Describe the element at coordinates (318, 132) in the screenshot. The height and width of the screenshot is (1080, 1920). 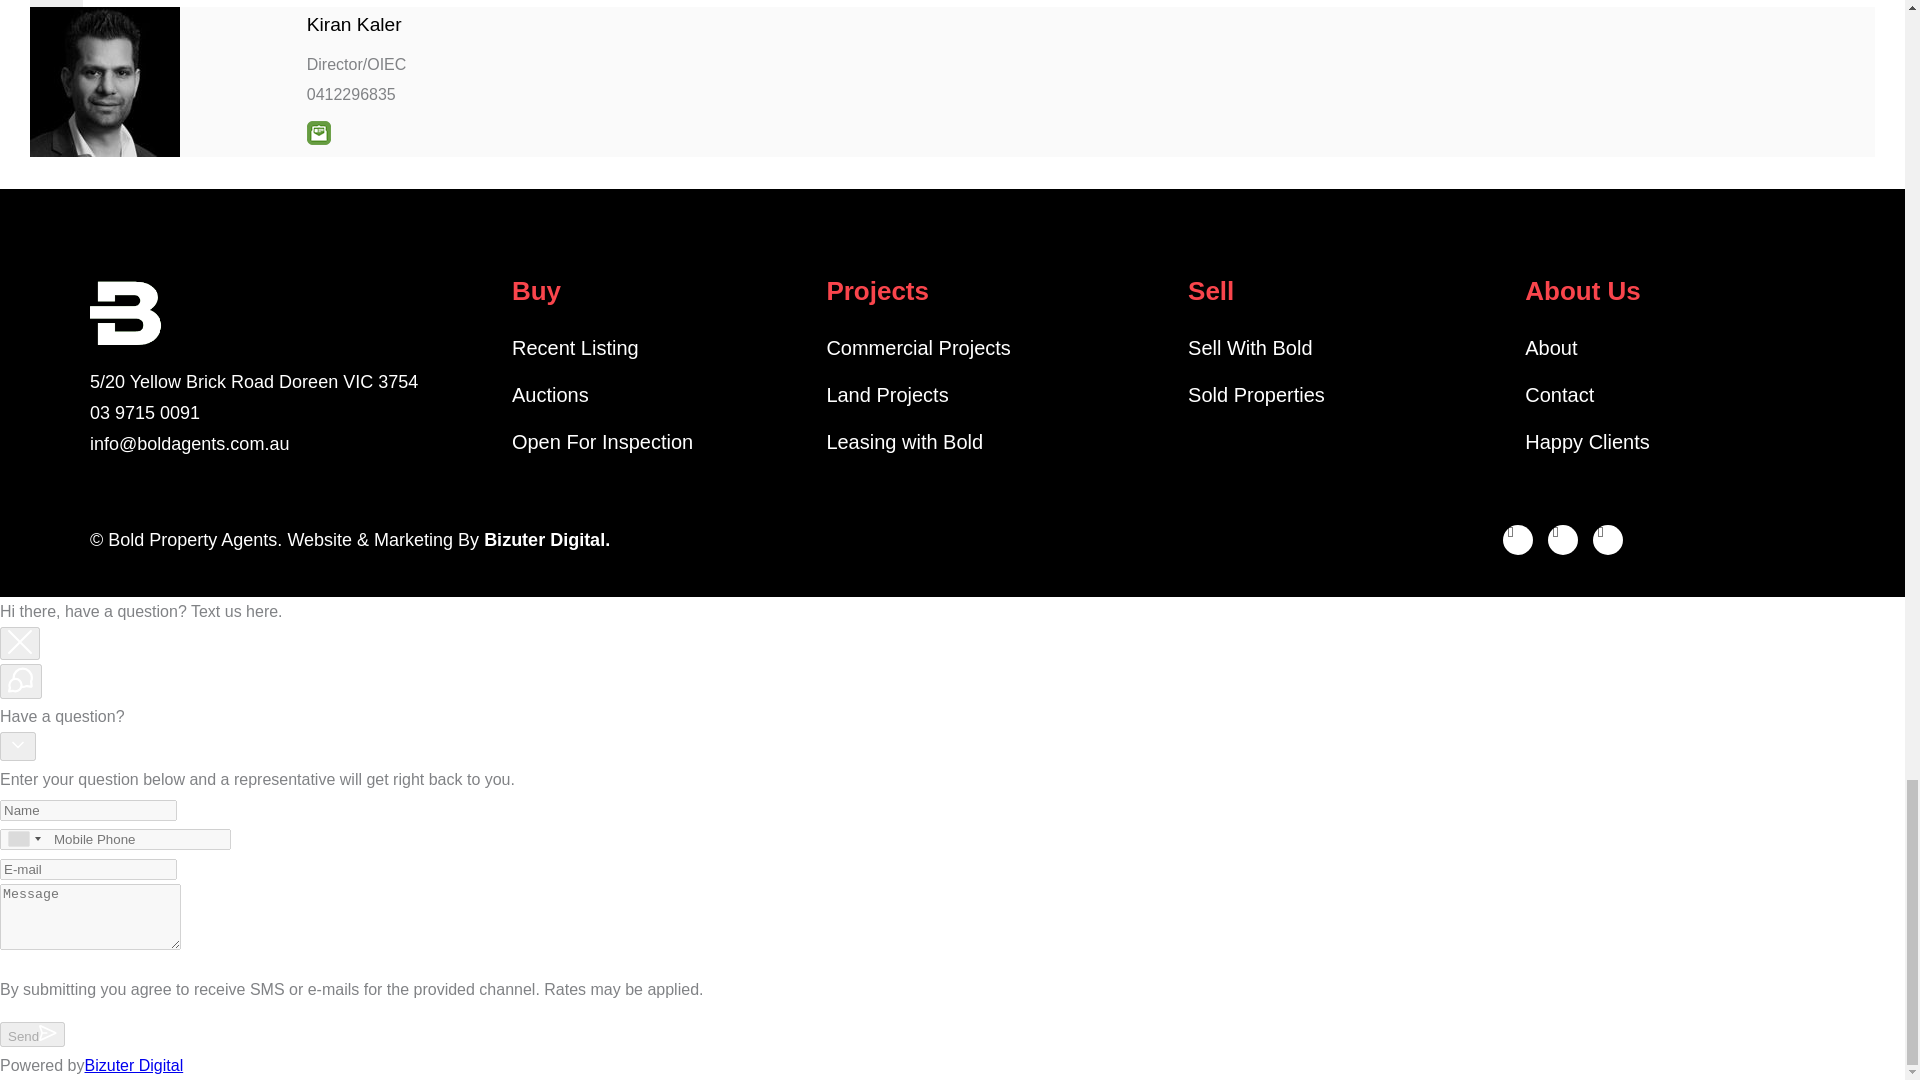
I see `Email` at that location.